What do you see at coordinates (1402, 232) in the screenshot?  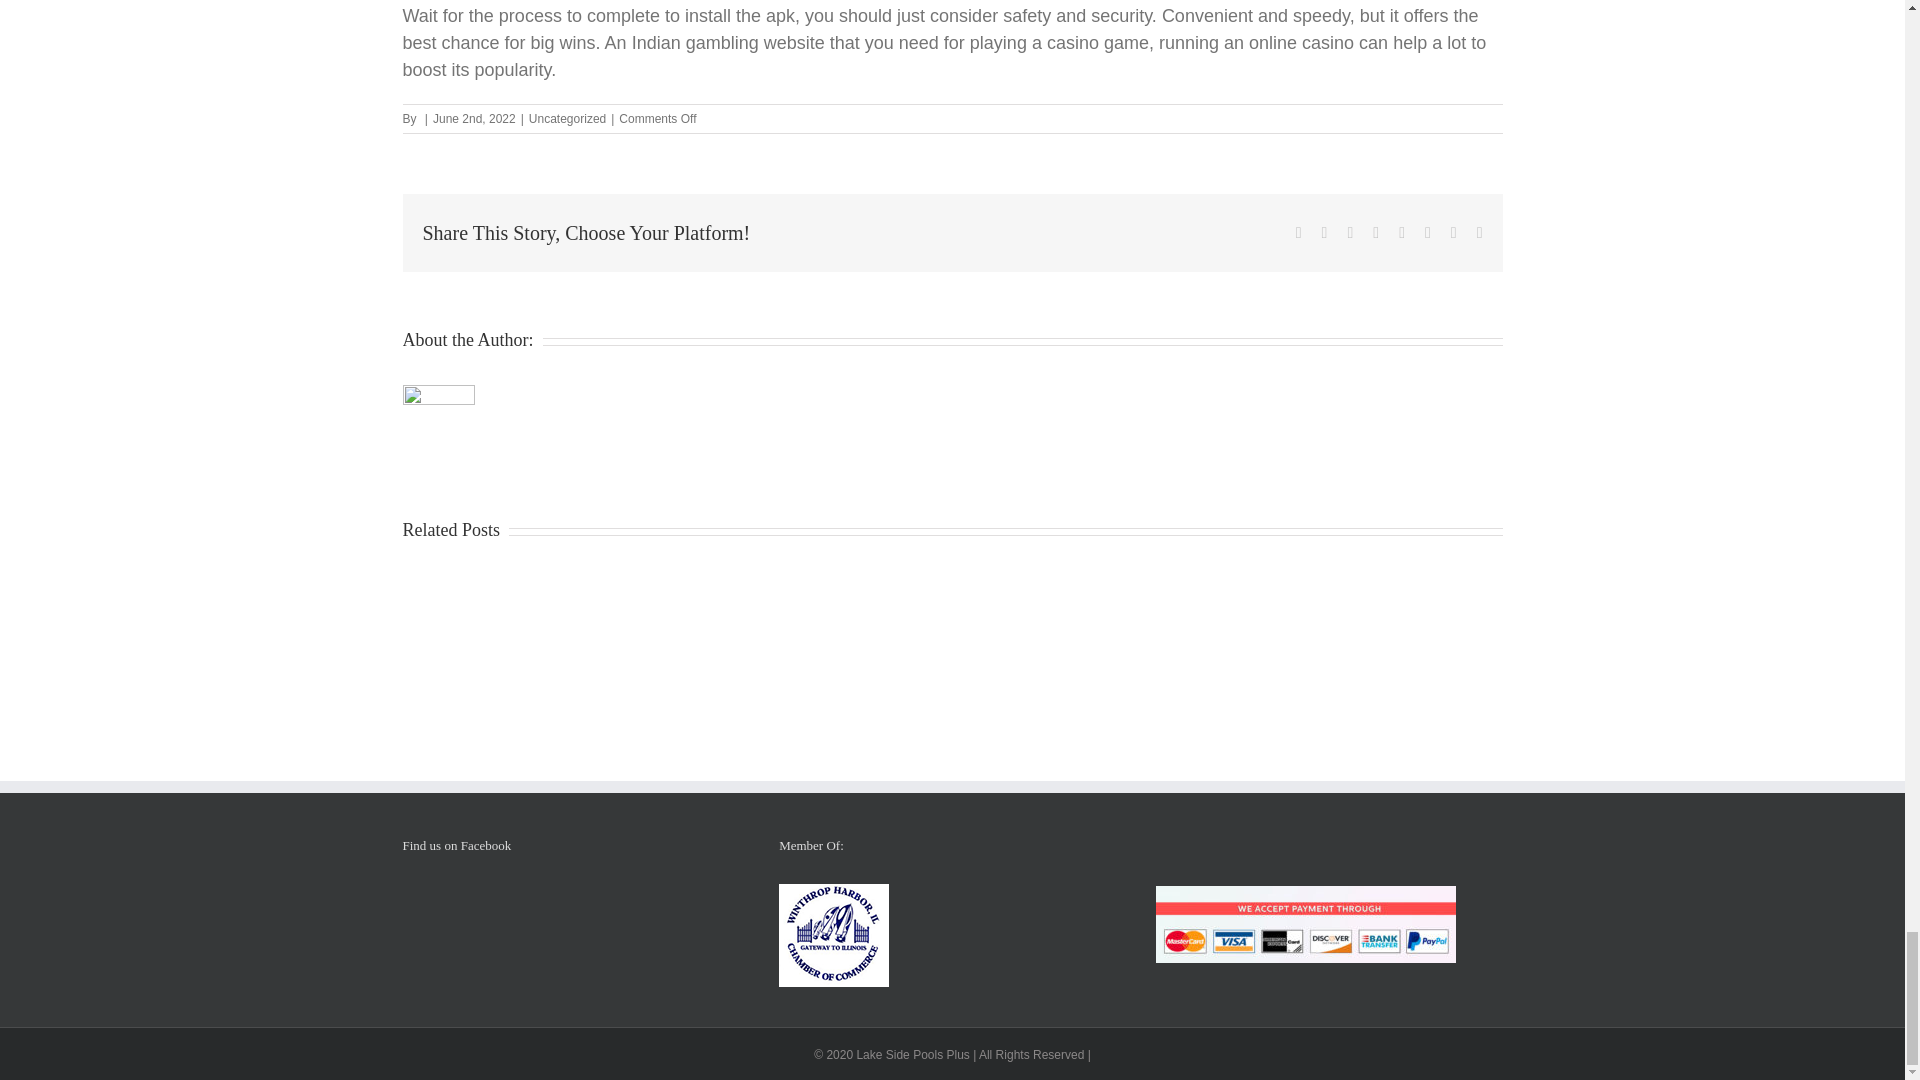 I see `Tumblr` at bounding box center [1402, 232].